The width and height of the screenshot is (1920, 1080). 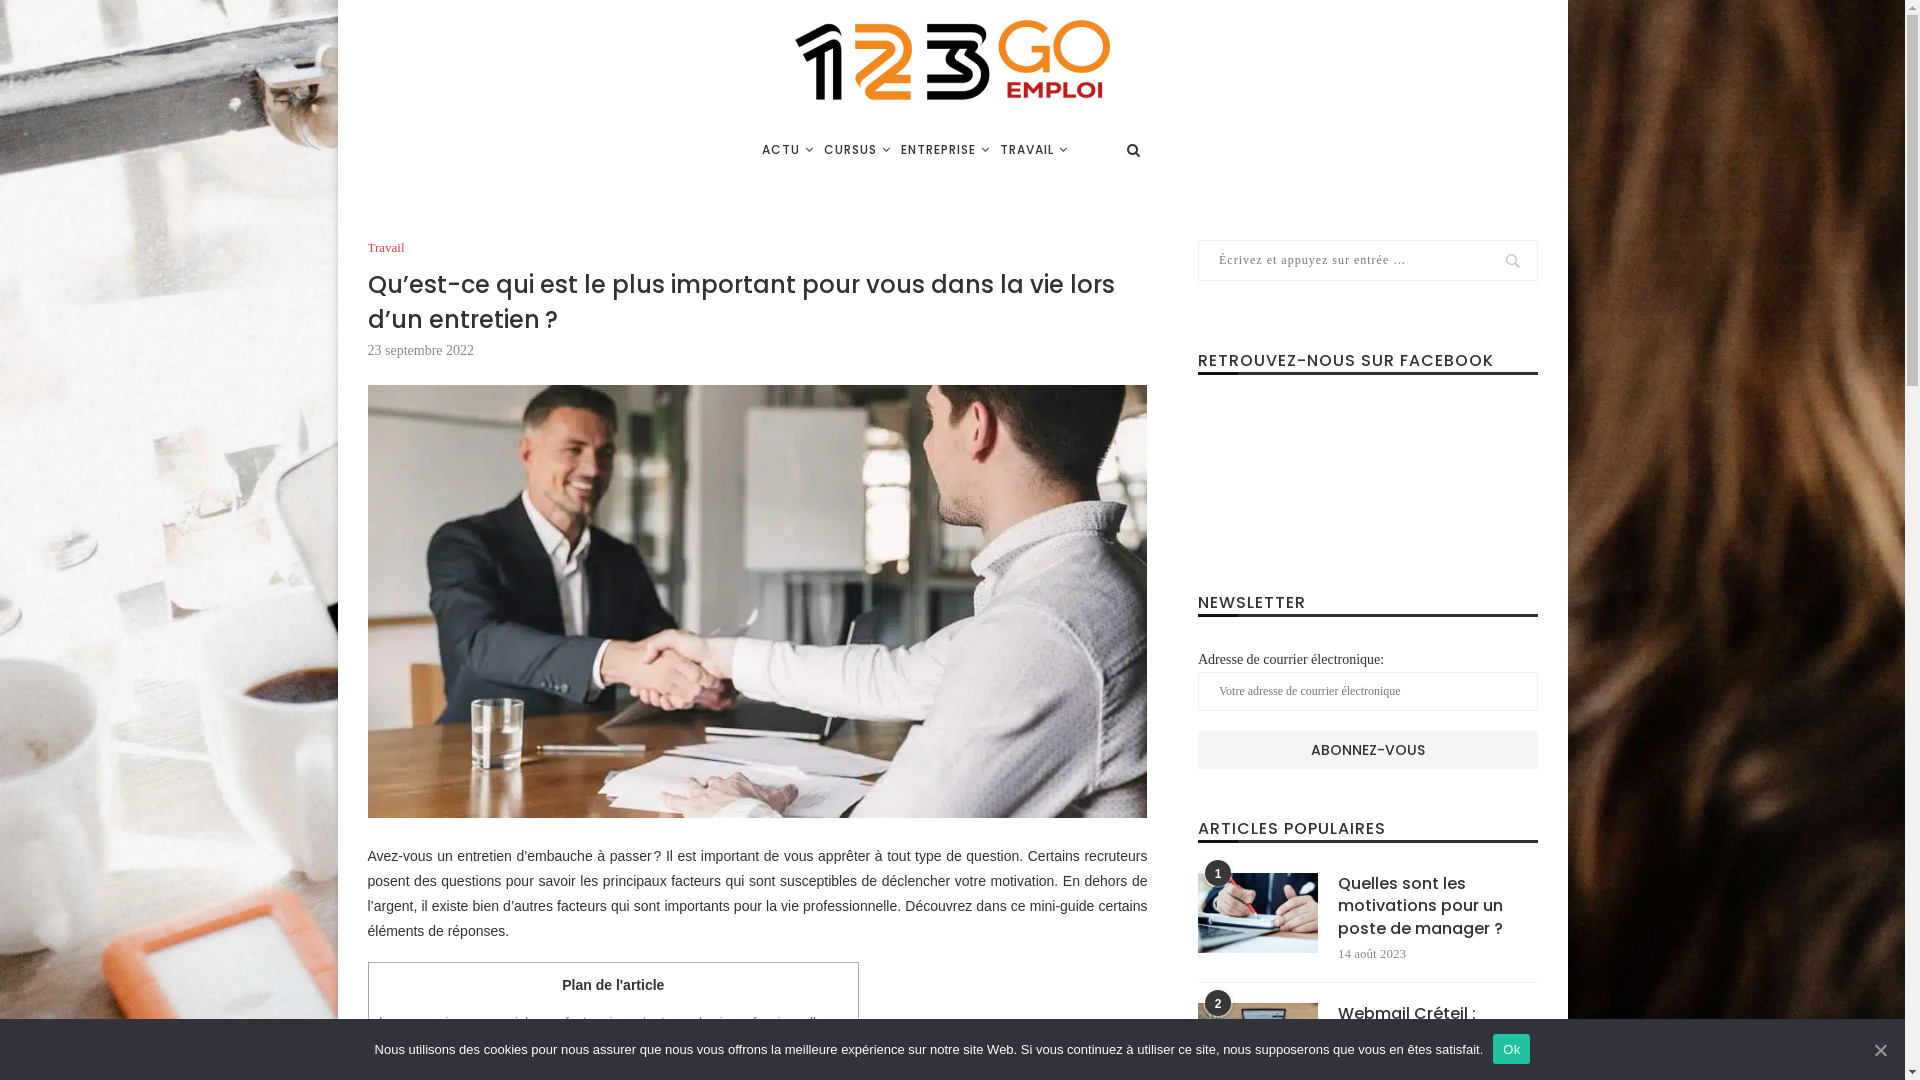 What do you see at coordinates (1034, 150) in the screenshot?
I see `TRAVAIL` at bounding box center [1034, 150].